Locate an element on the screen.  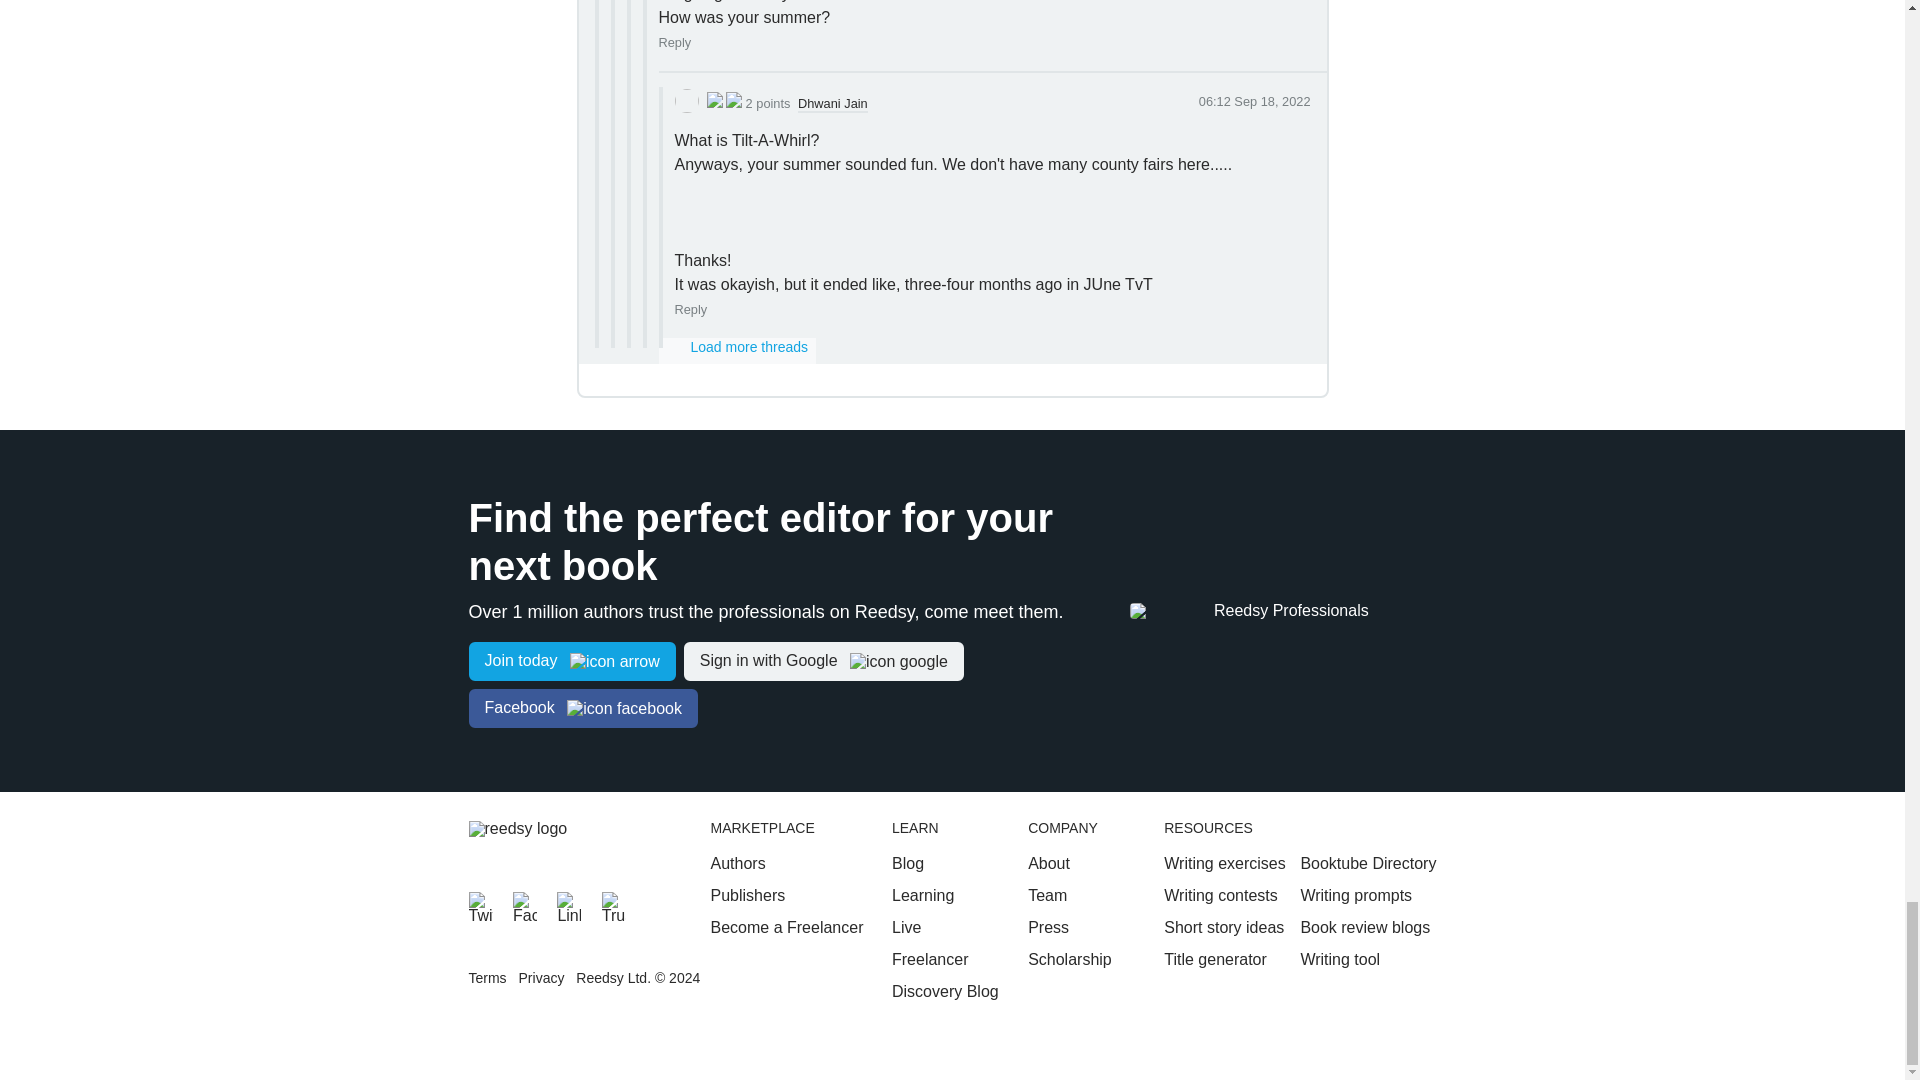
LinkedIn is located at coordinates (568, 904).